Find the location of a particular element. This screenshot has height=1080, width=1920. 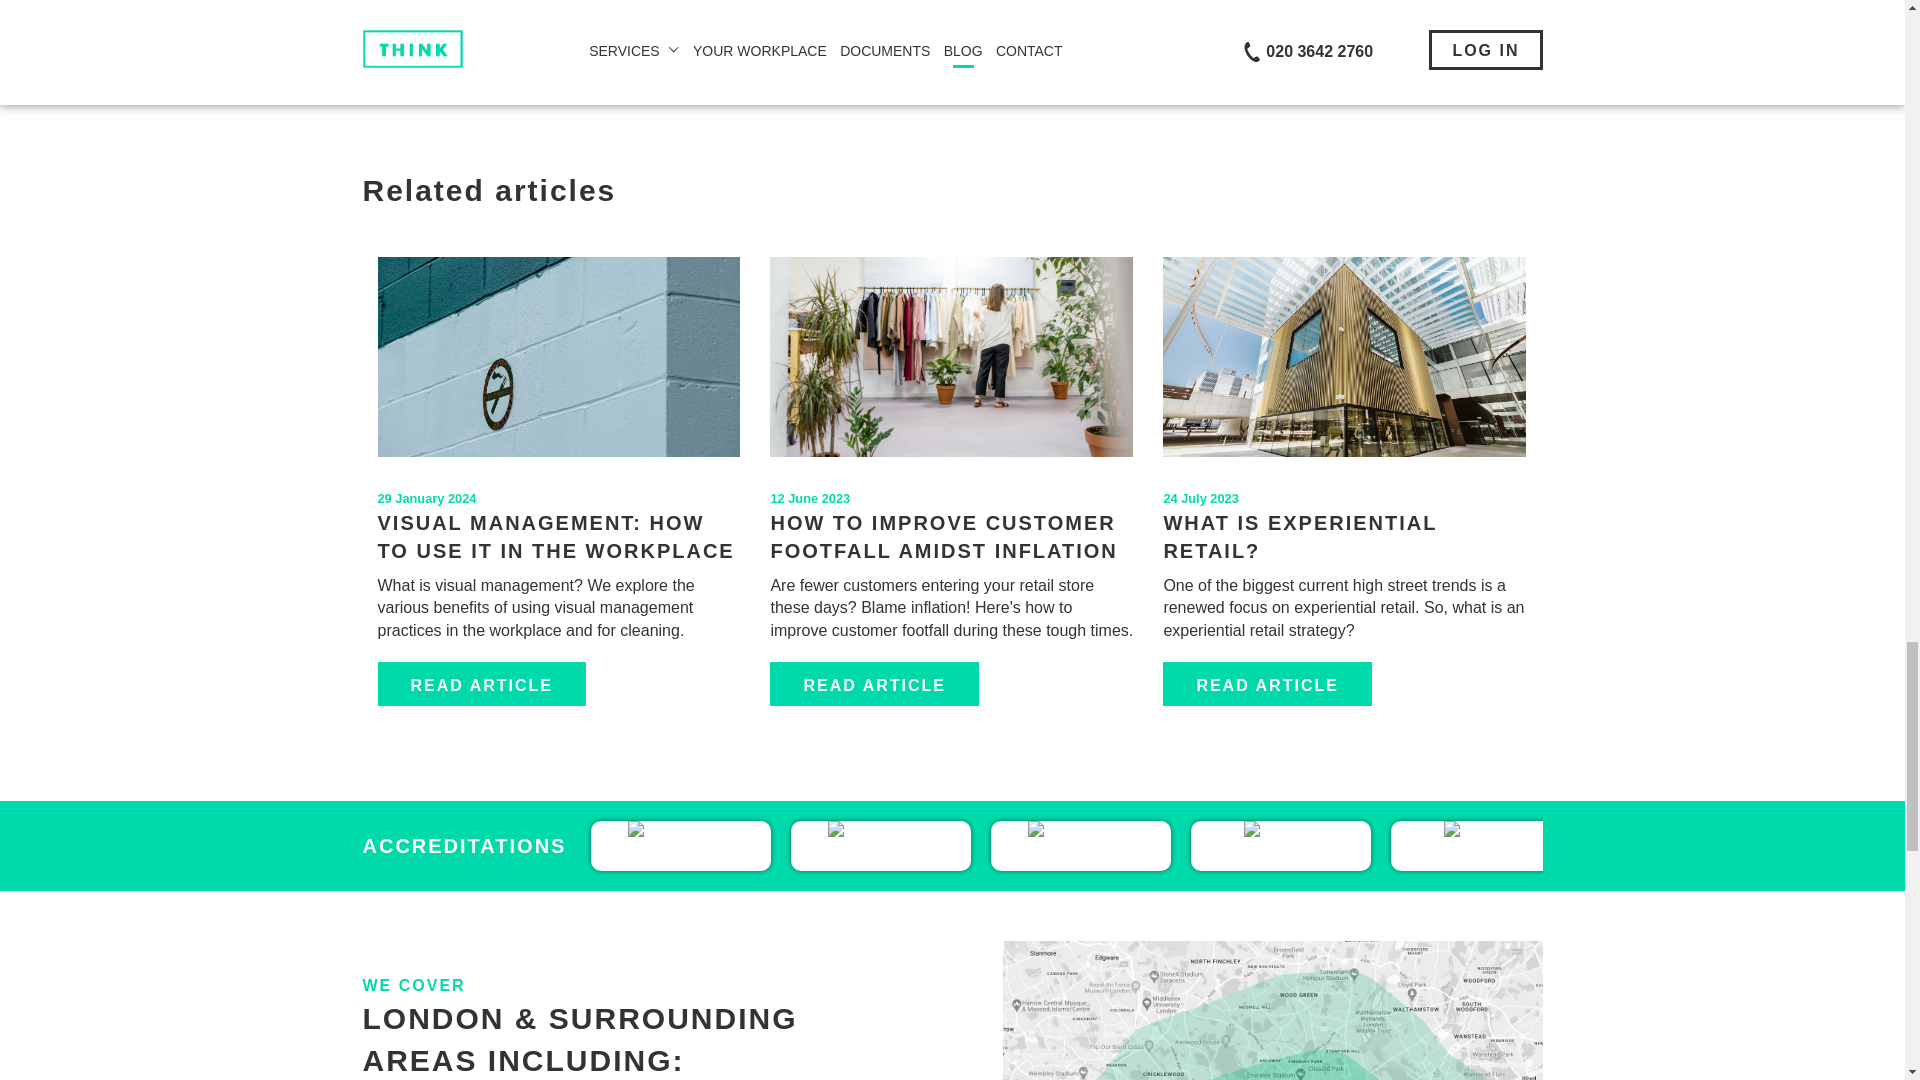

READ ARTICLE is located at coordinates (1268, 684).